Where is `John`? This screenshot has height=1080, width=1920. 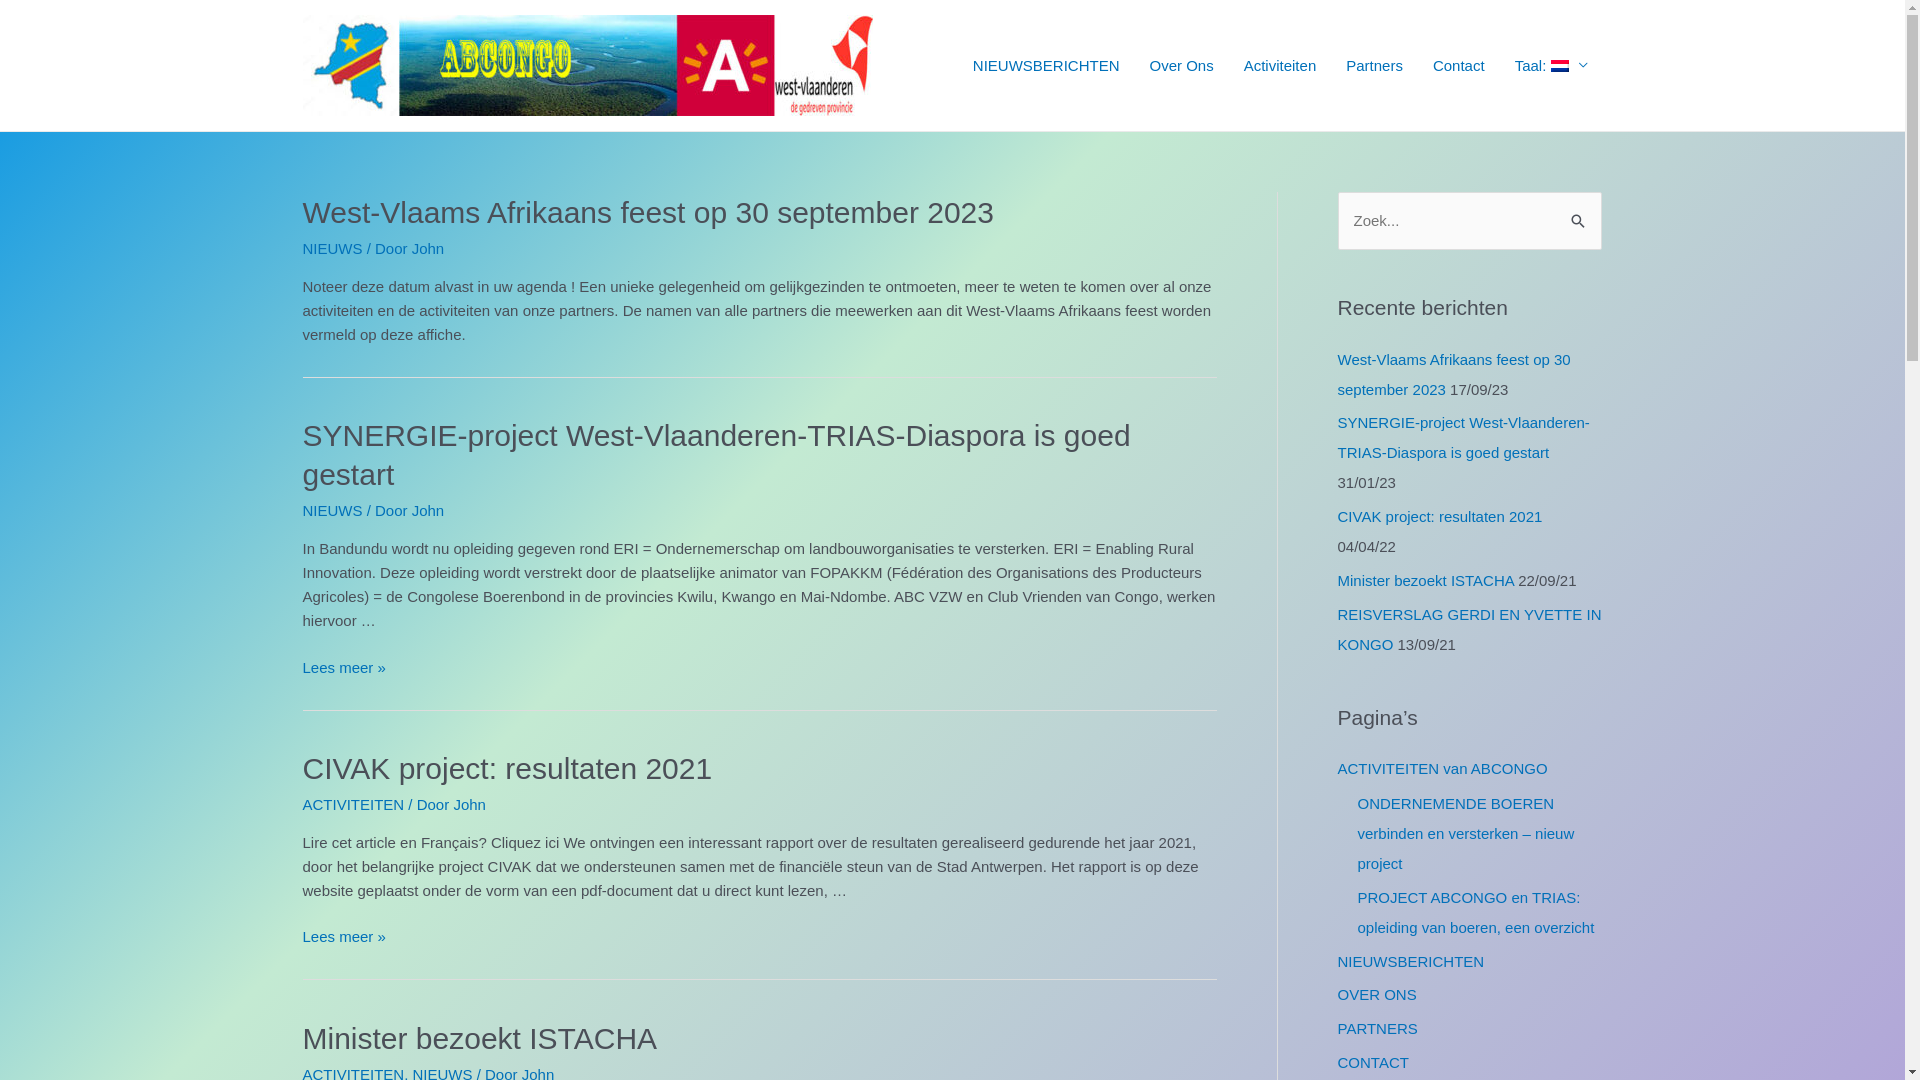 John is located at coordinates (470, 804).